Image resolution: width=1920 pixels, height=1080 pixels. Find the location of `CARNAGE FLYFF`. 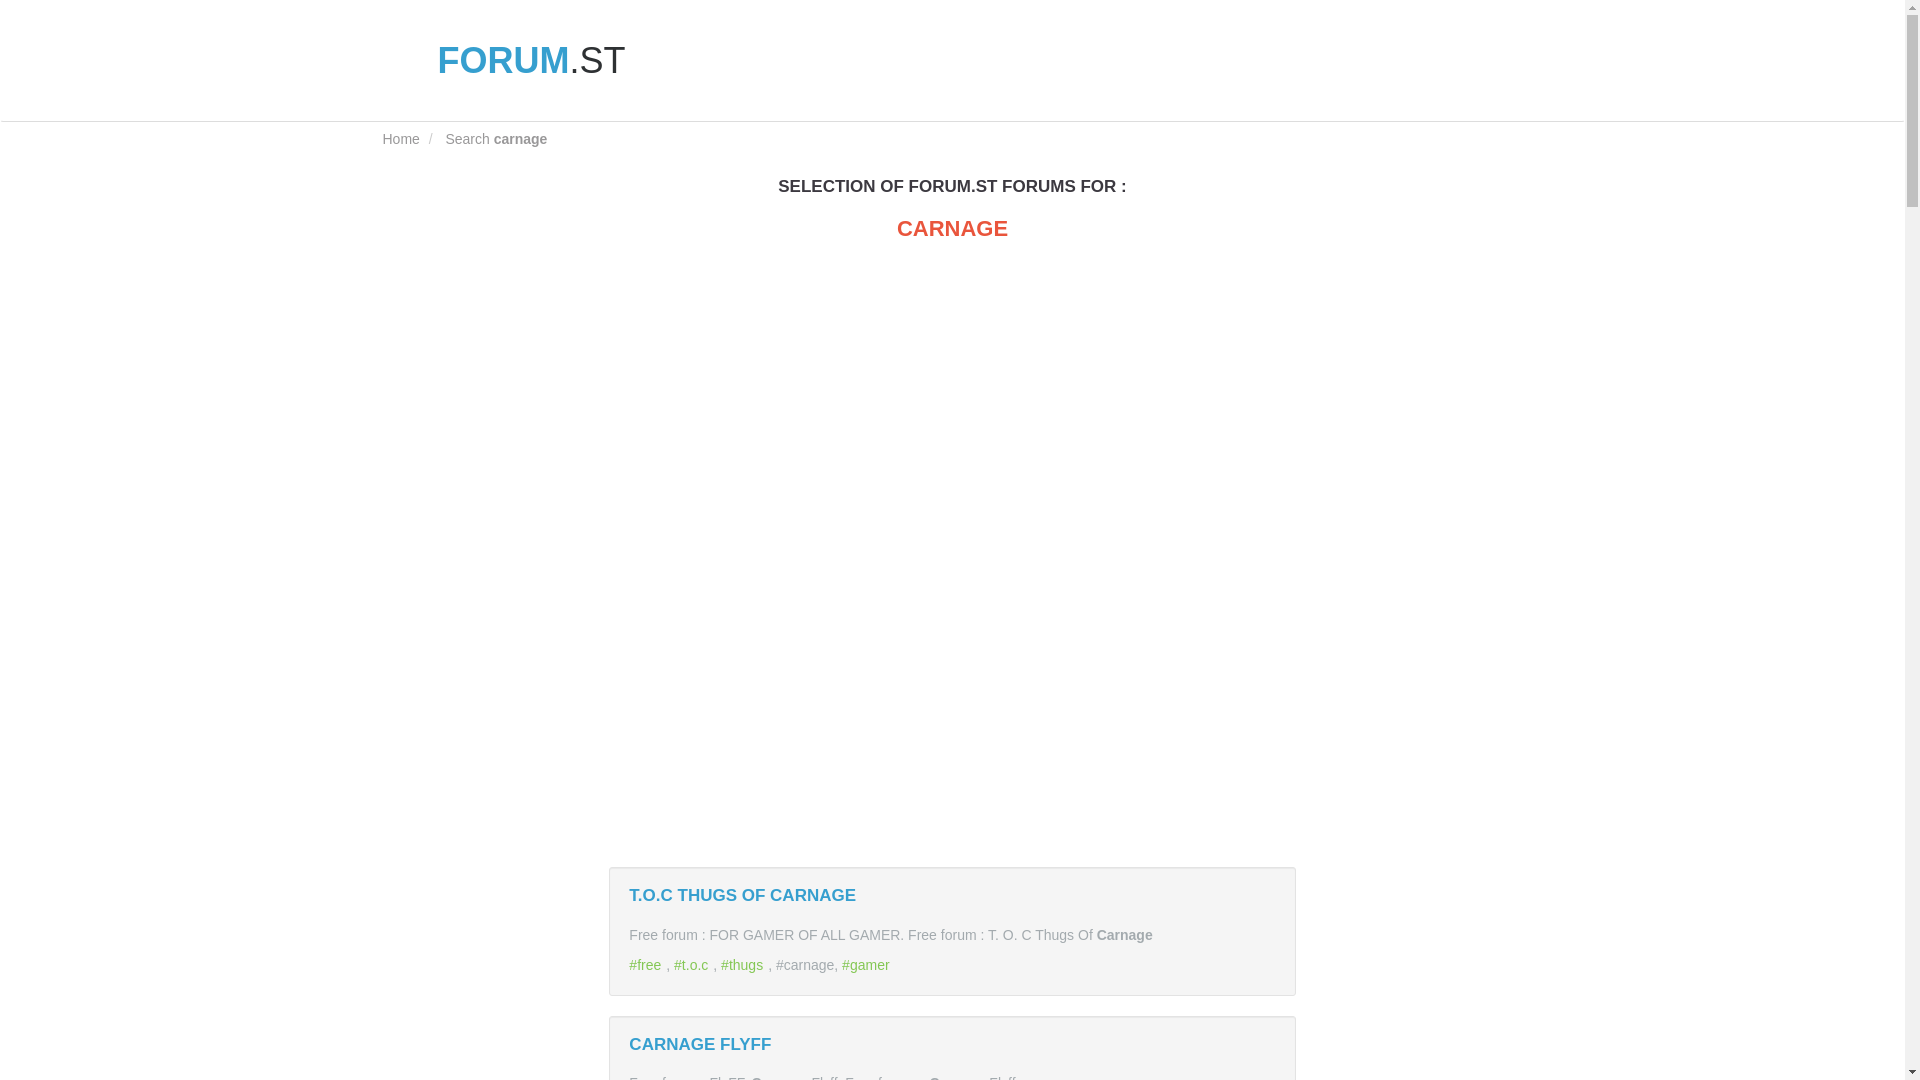

CARNAGE FLYFF is located at coordinates (700, 1043).